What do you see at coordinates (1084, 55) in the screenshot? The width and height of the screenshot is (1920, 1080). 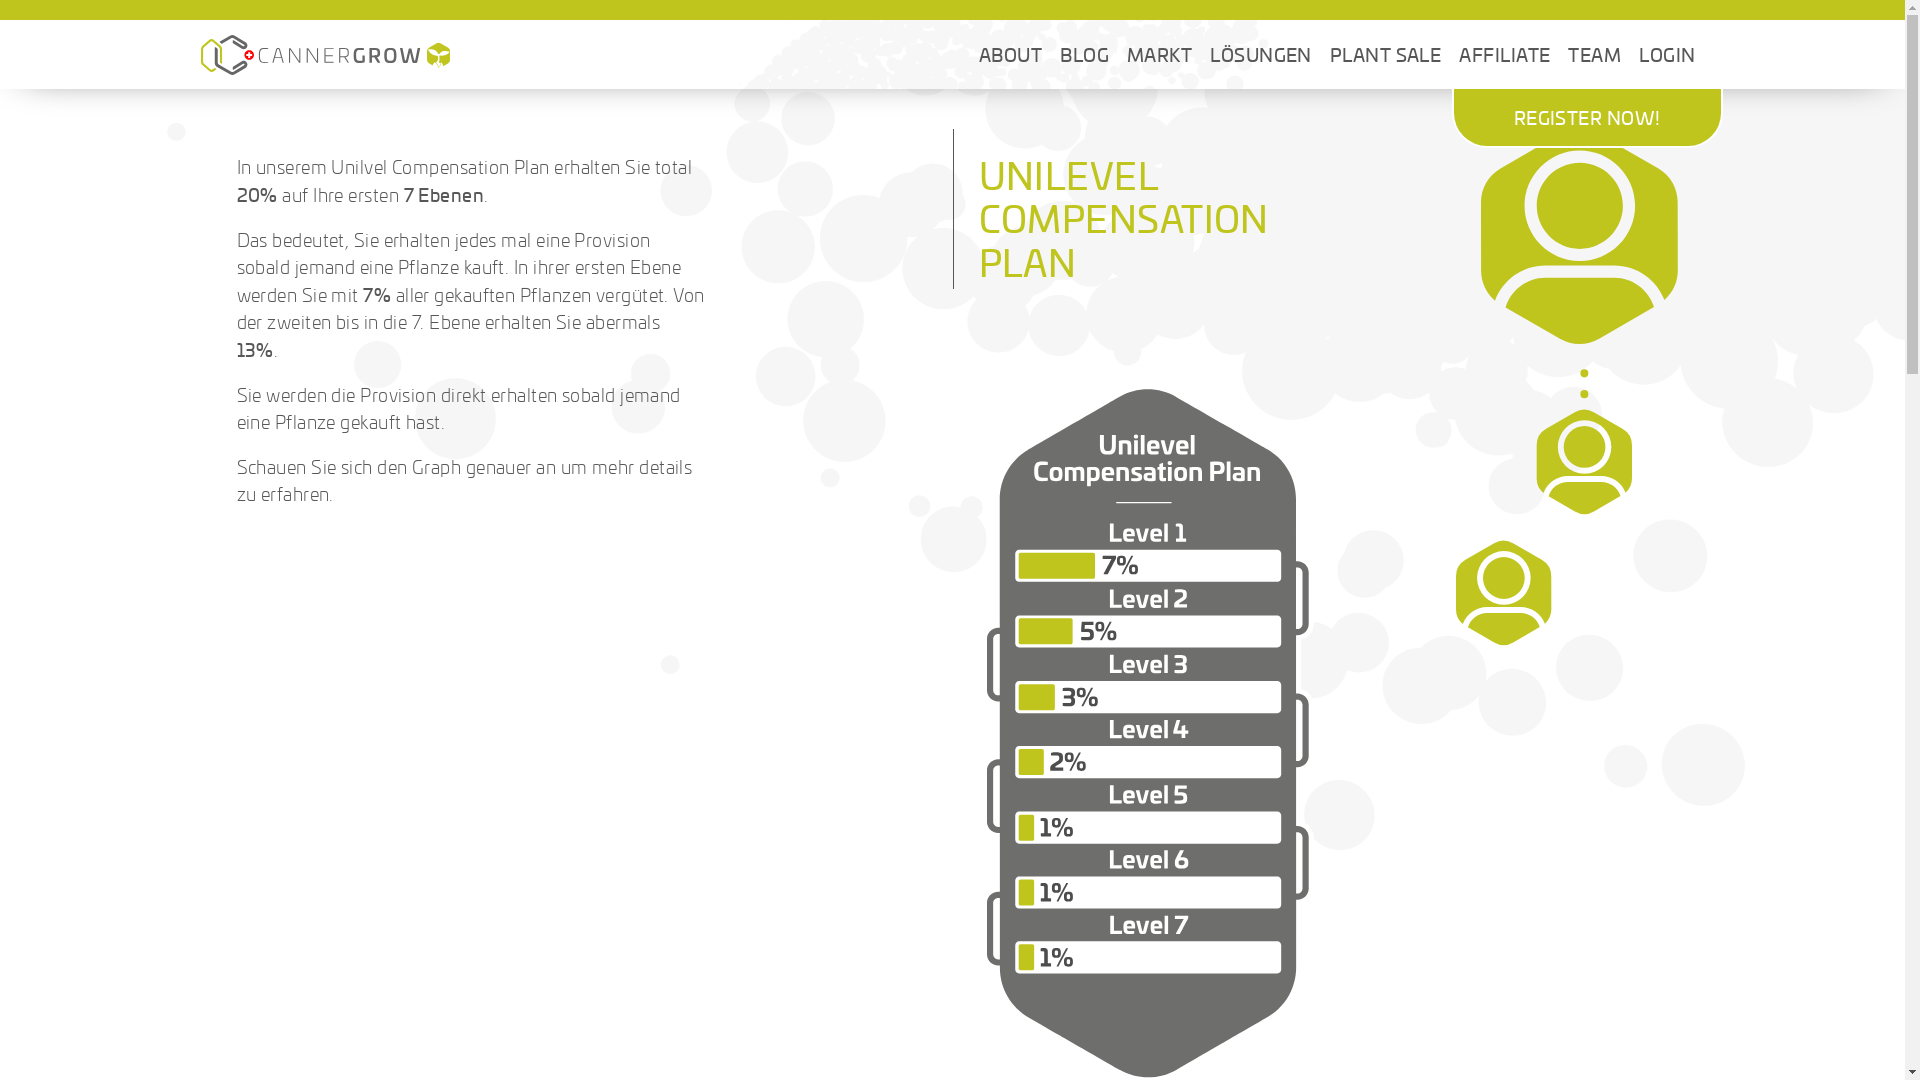 I see `BLOG` at bounding box center [1084, 55].